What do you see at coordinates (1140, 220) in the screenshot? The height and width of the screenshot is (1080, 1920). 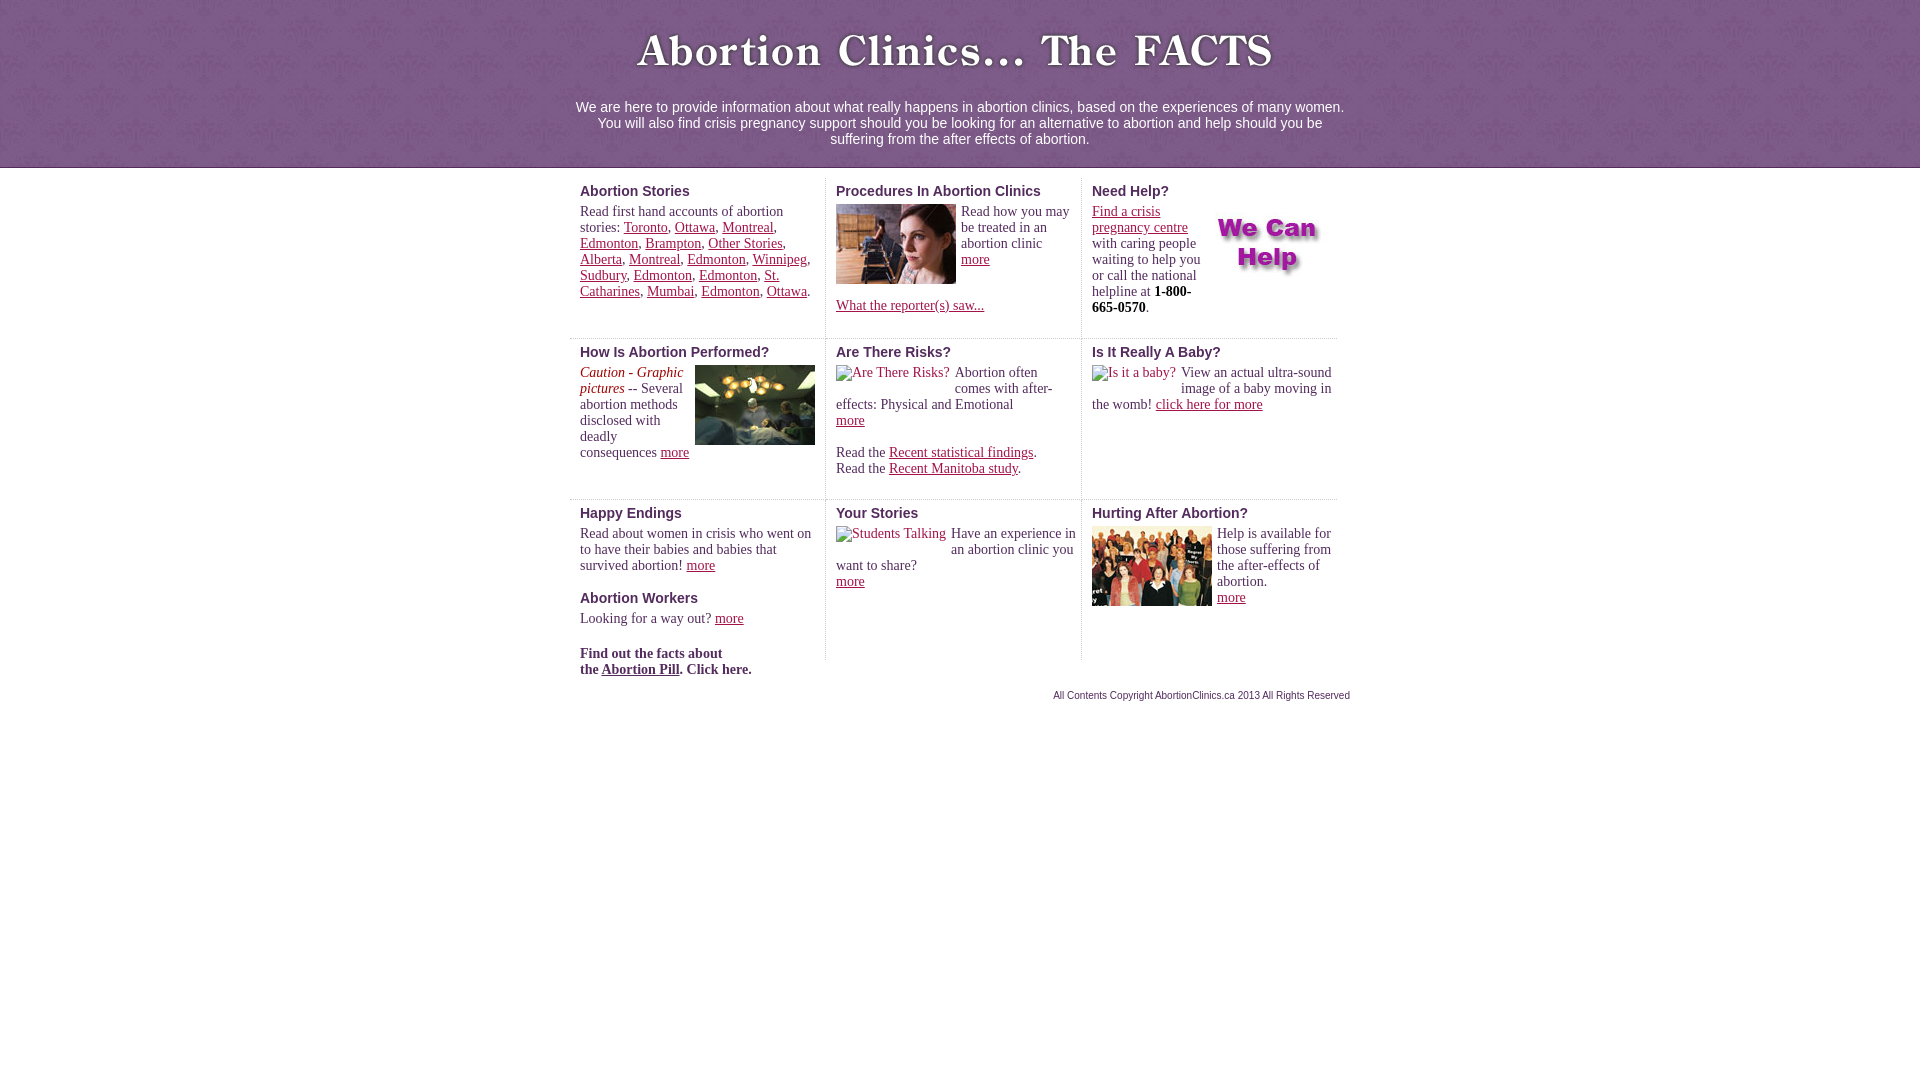 I see `Find a crisis pregnancy centre` at bounding box center [1140, 220].